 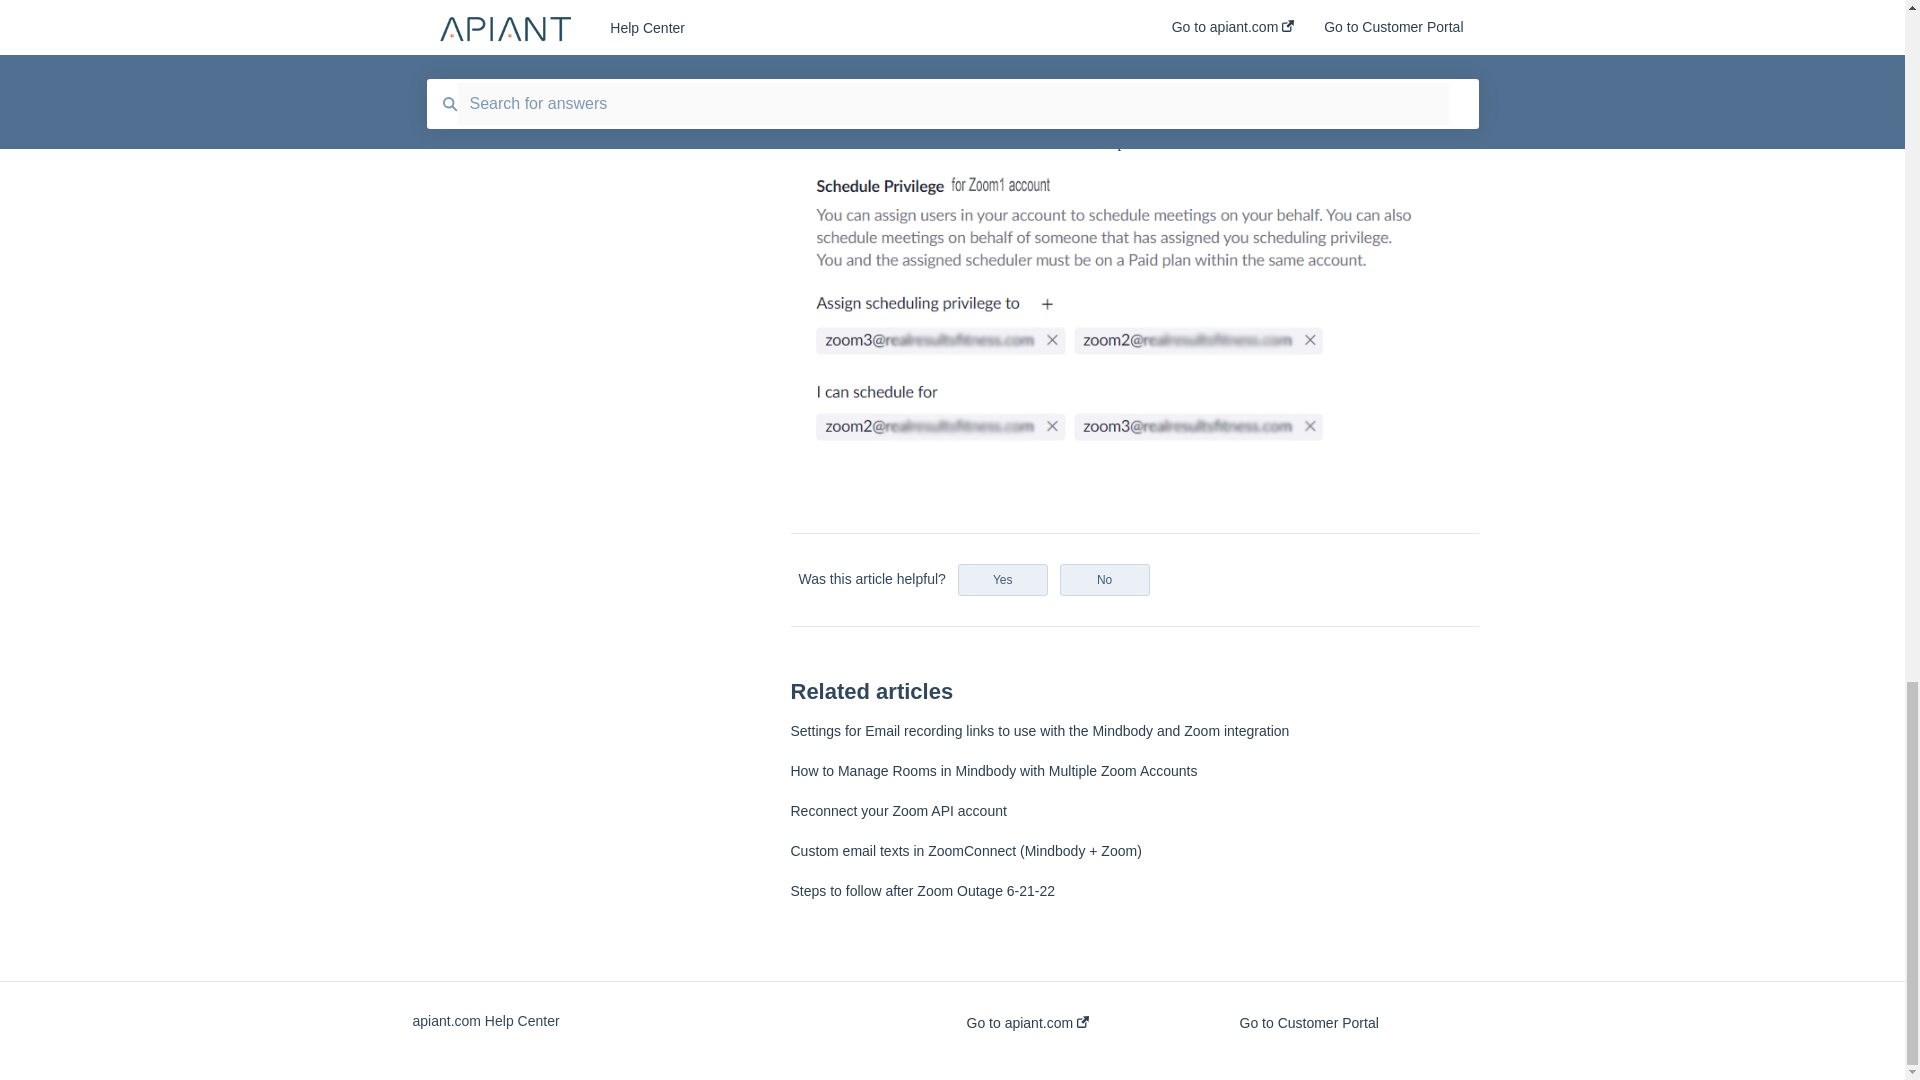 I want to click on Yes, so click(x=1003, y=580).